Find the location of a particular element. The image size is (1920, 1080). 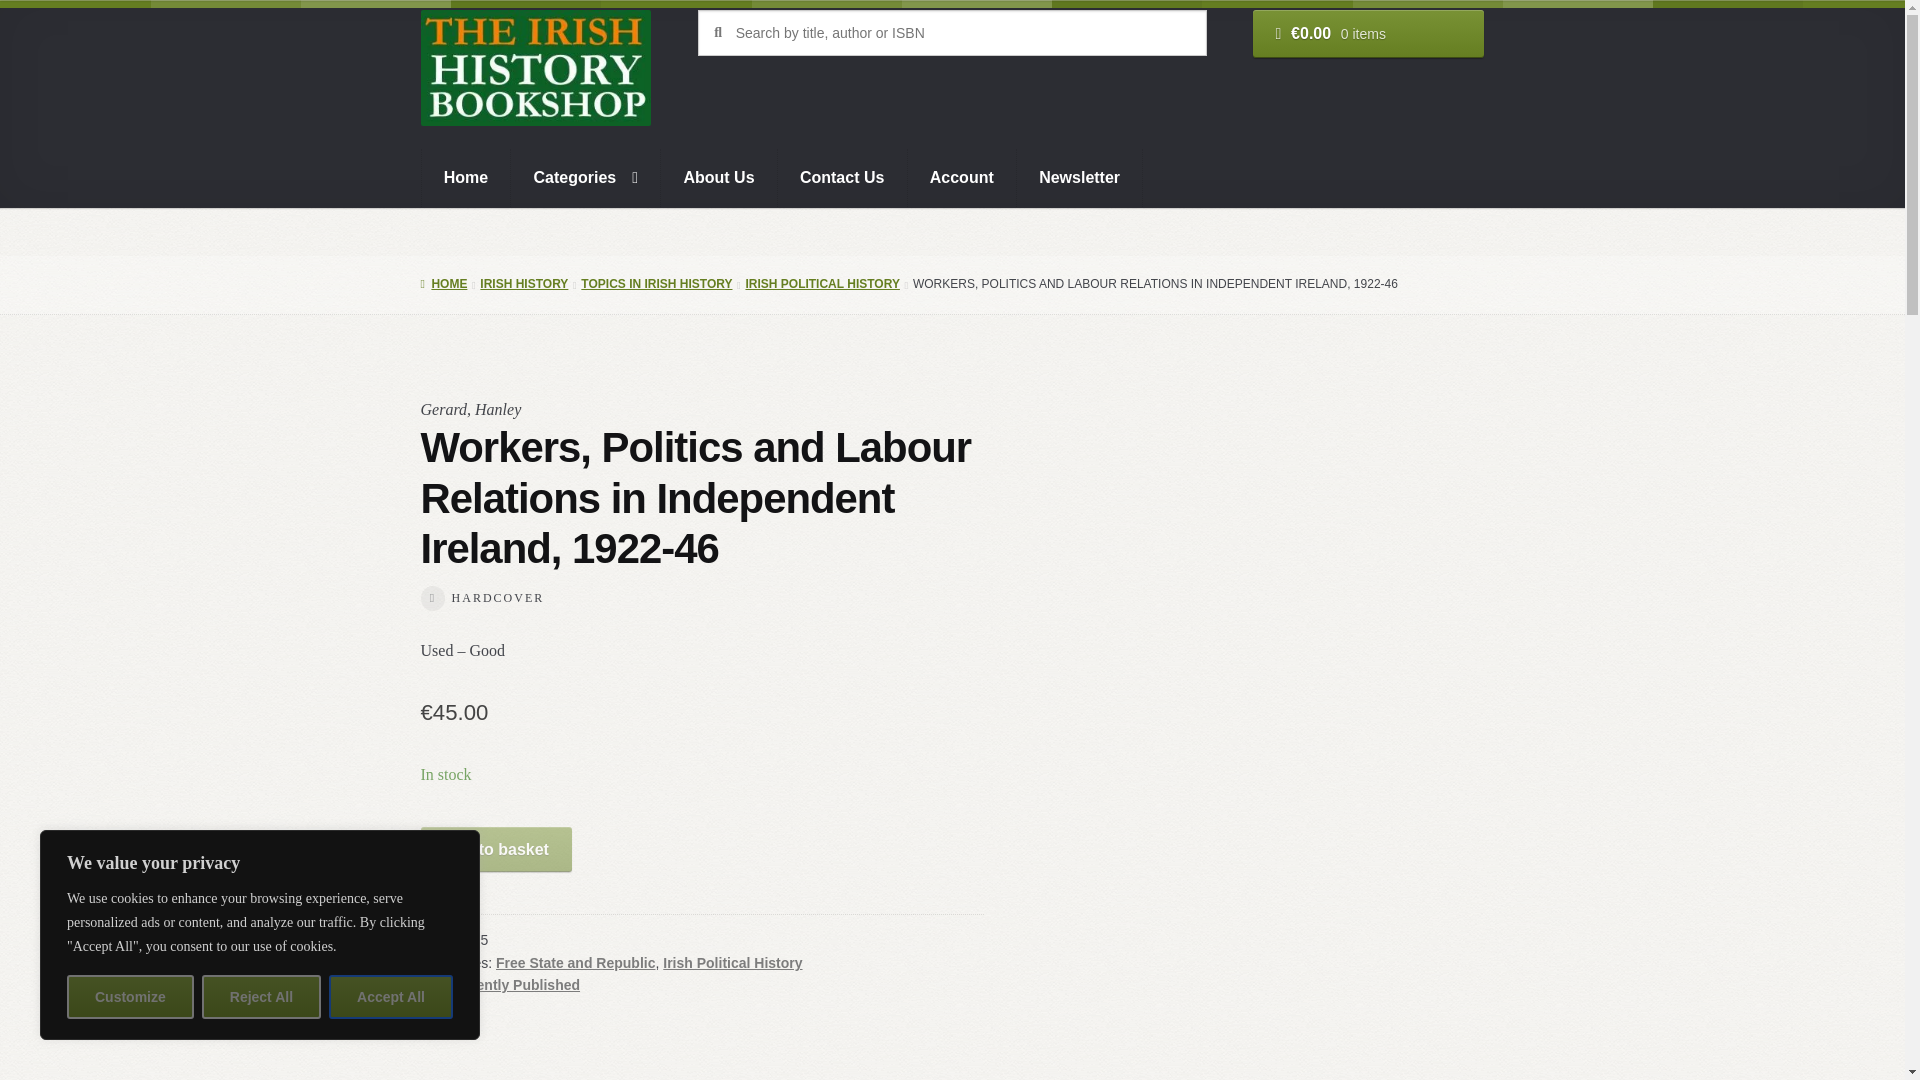

View your shopping basket is located at coordinates (1368, 34).